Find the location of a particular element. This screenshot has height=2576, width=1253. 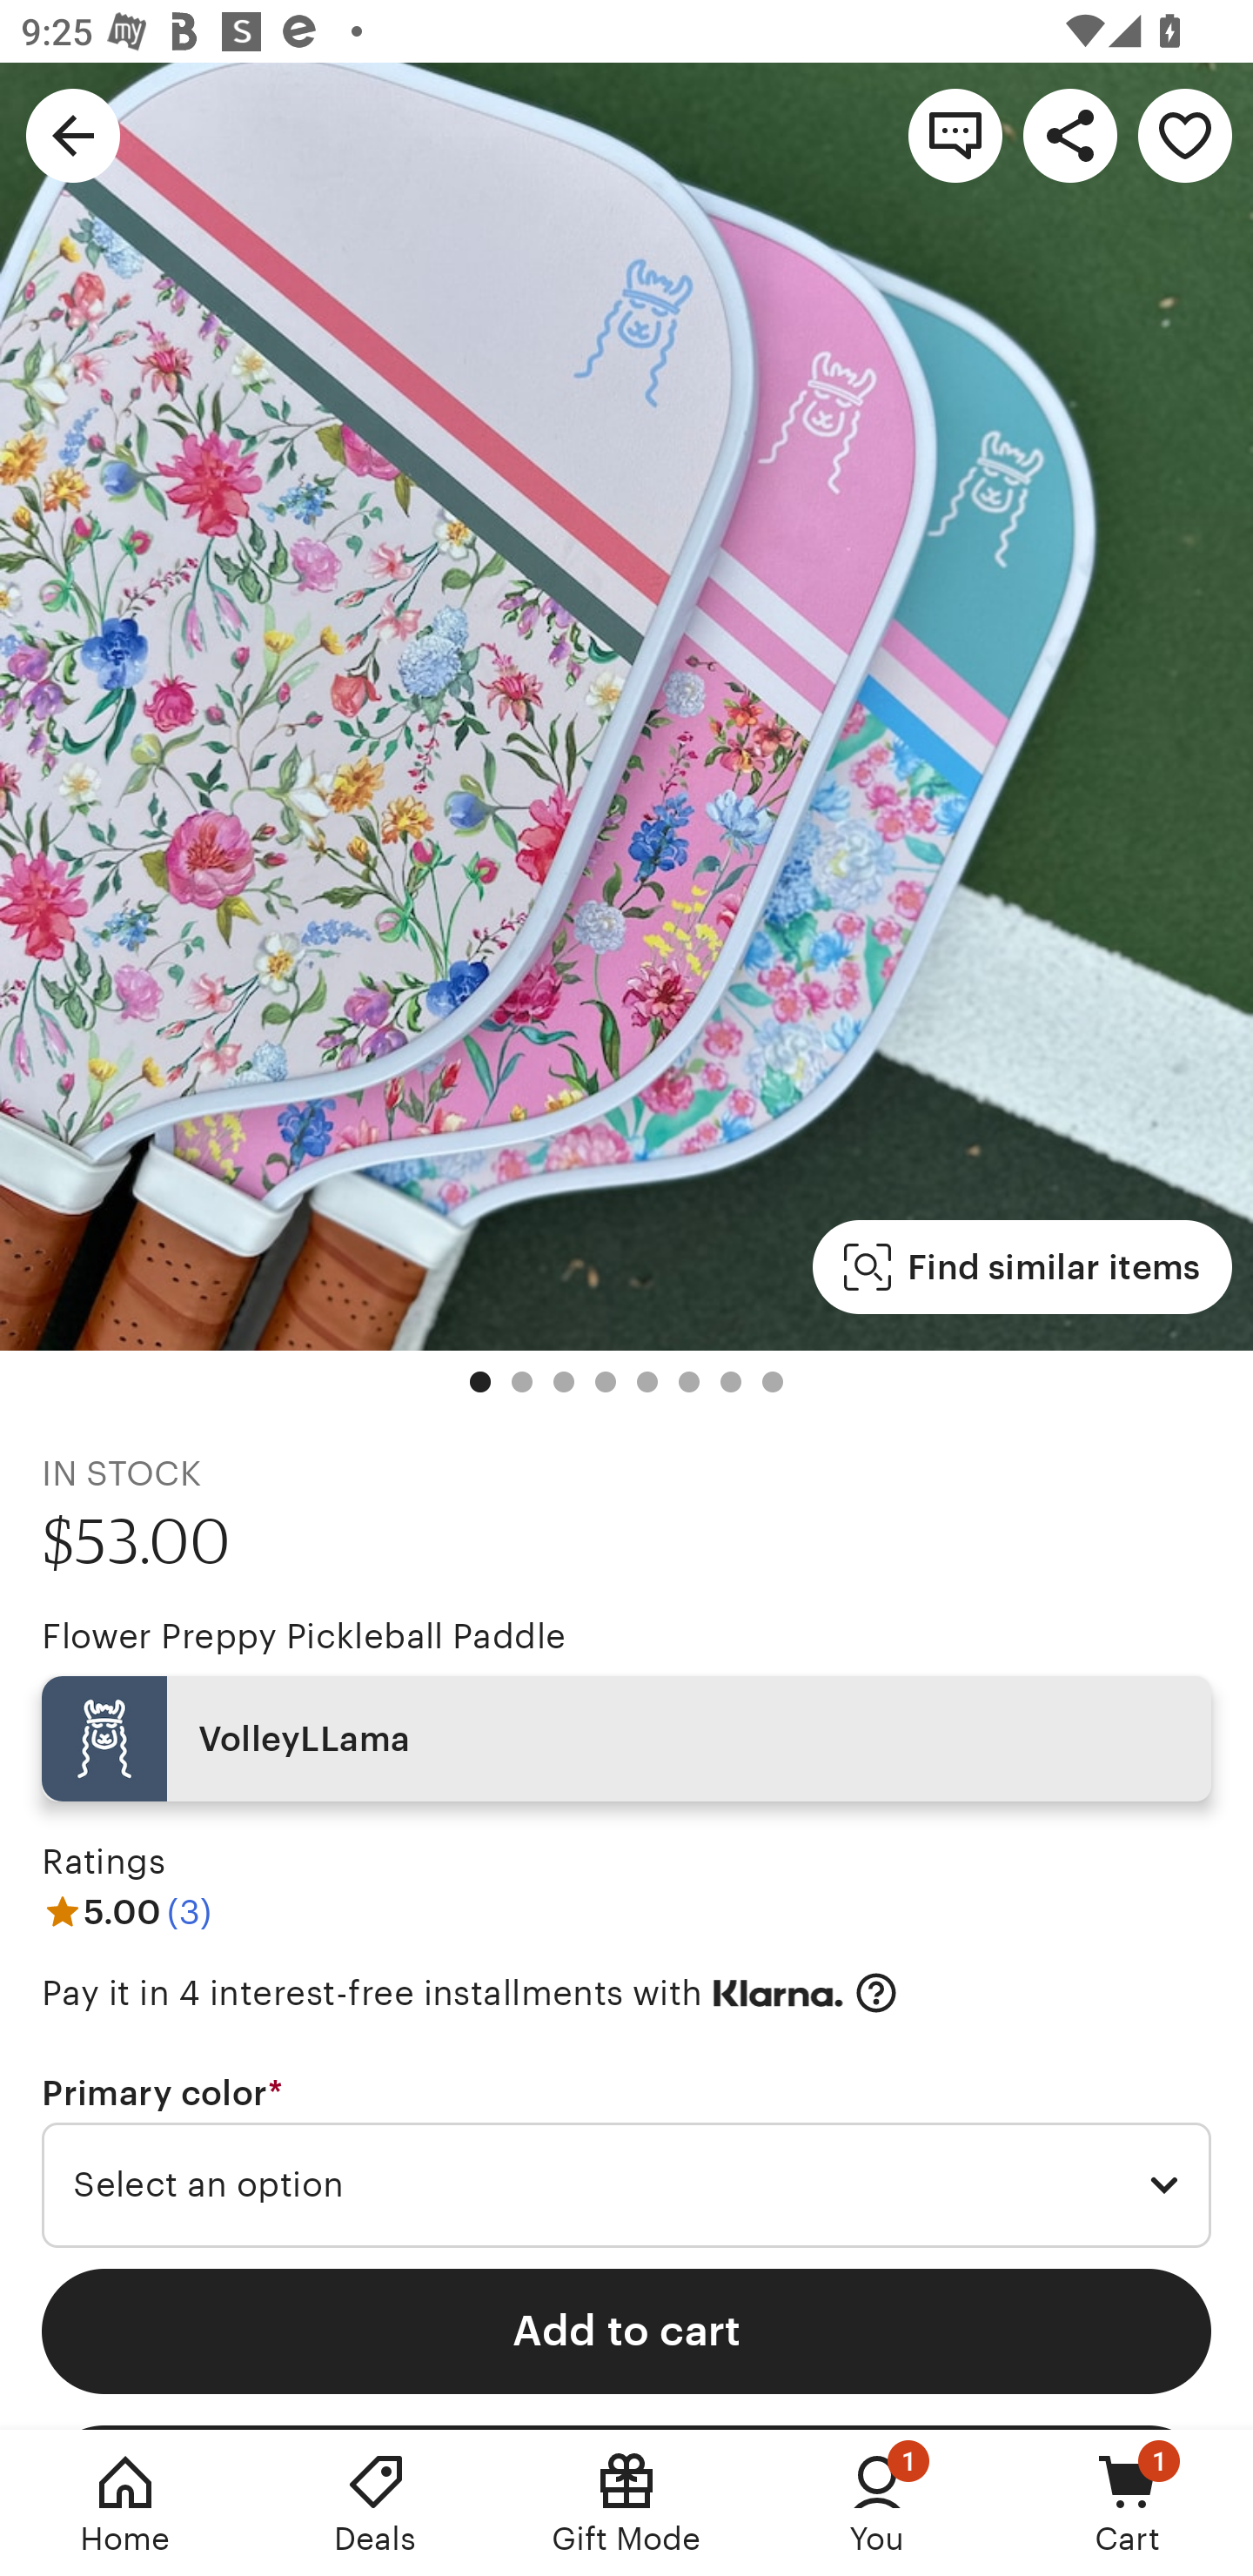

Find similar items is located at coordinates (1022, 1267).